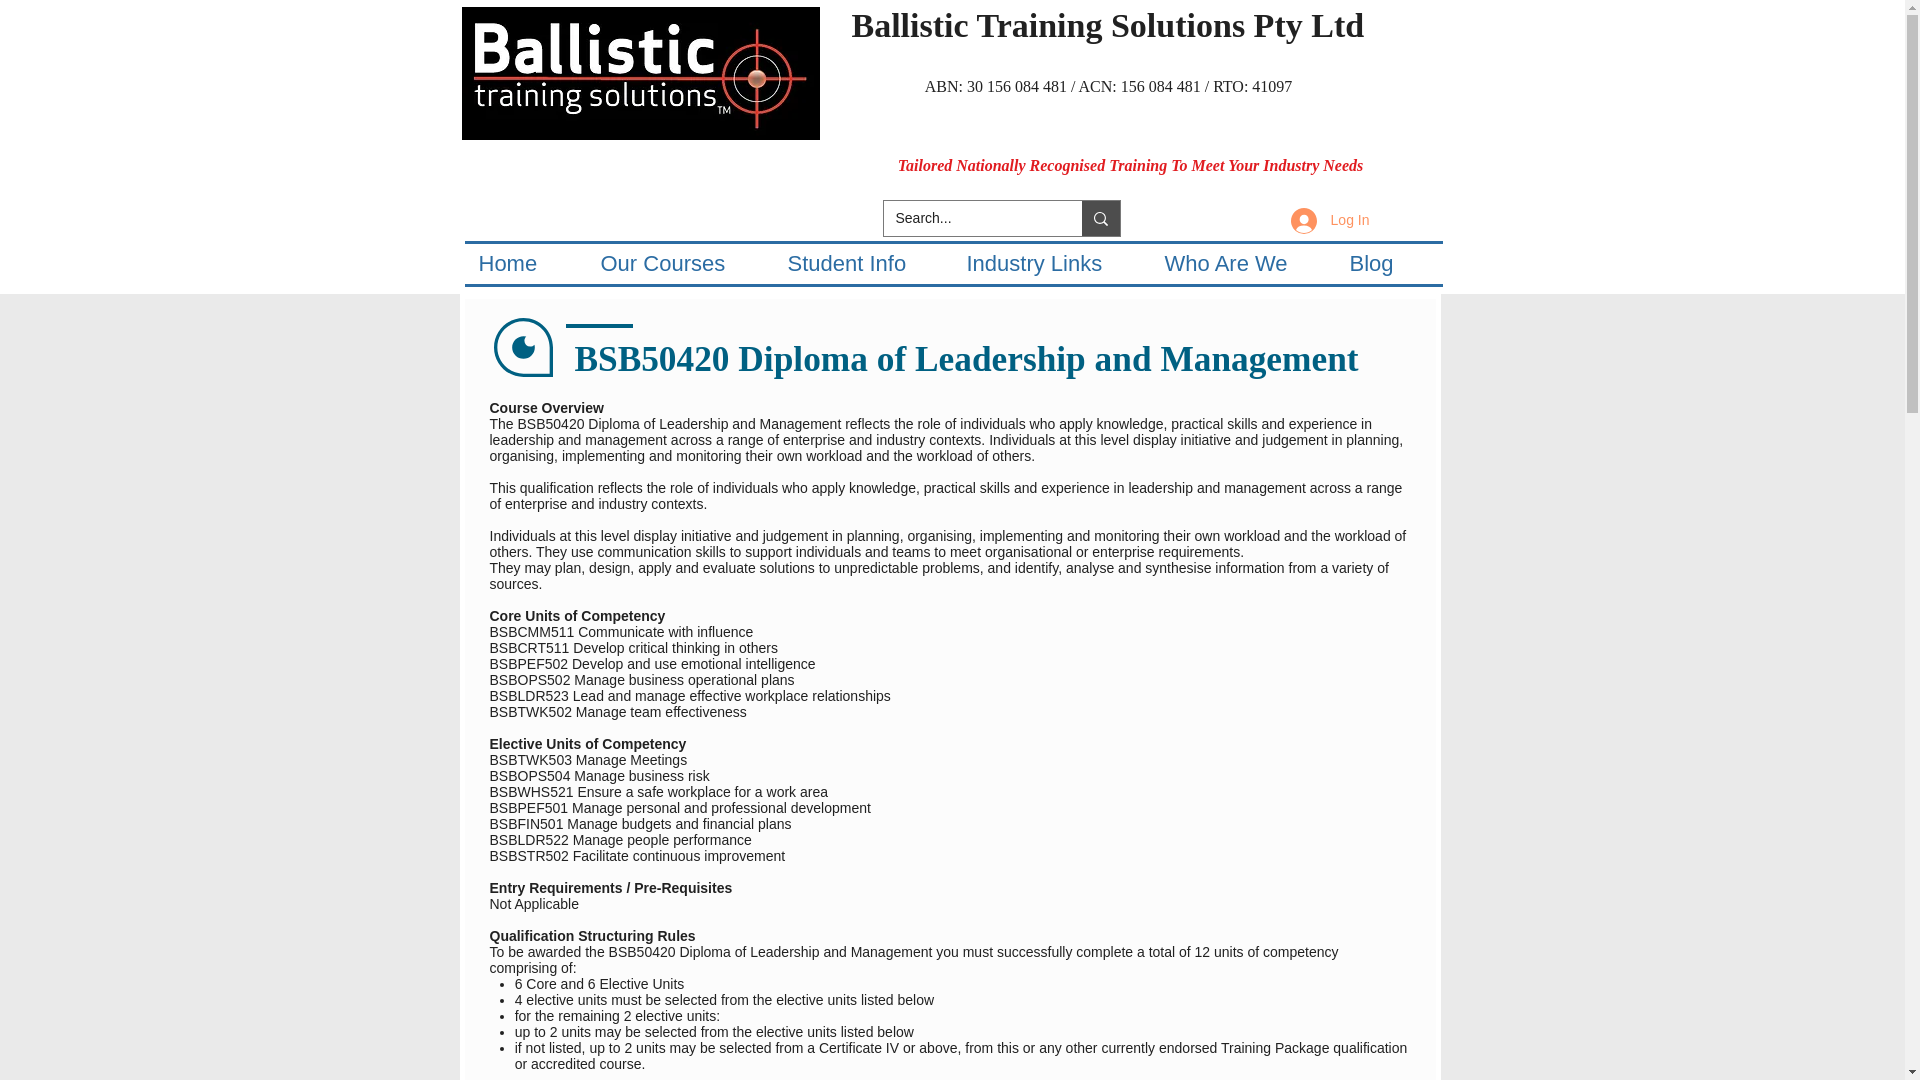 The height and width of the screenshot is (1080, 1920). I want to click on Home, so click(524, 264).